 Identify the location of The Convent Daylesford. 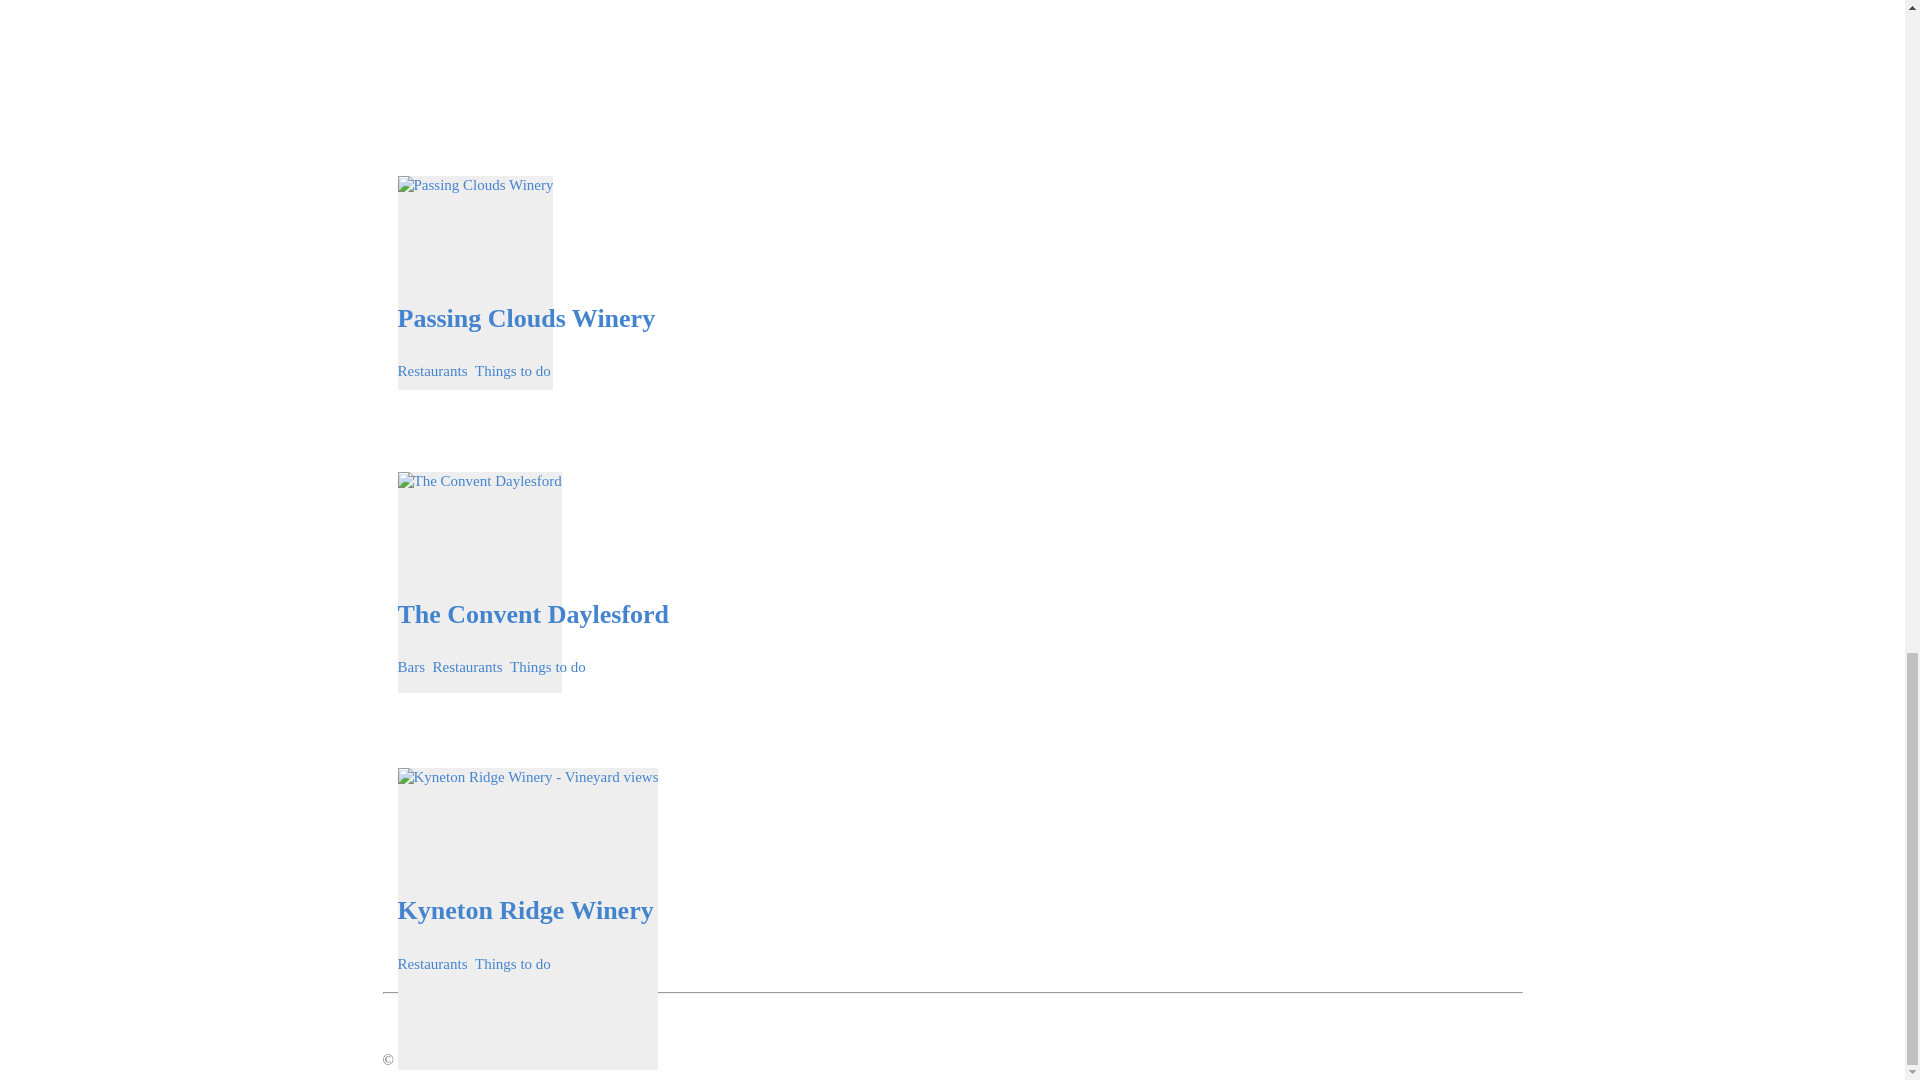
(534, 615).